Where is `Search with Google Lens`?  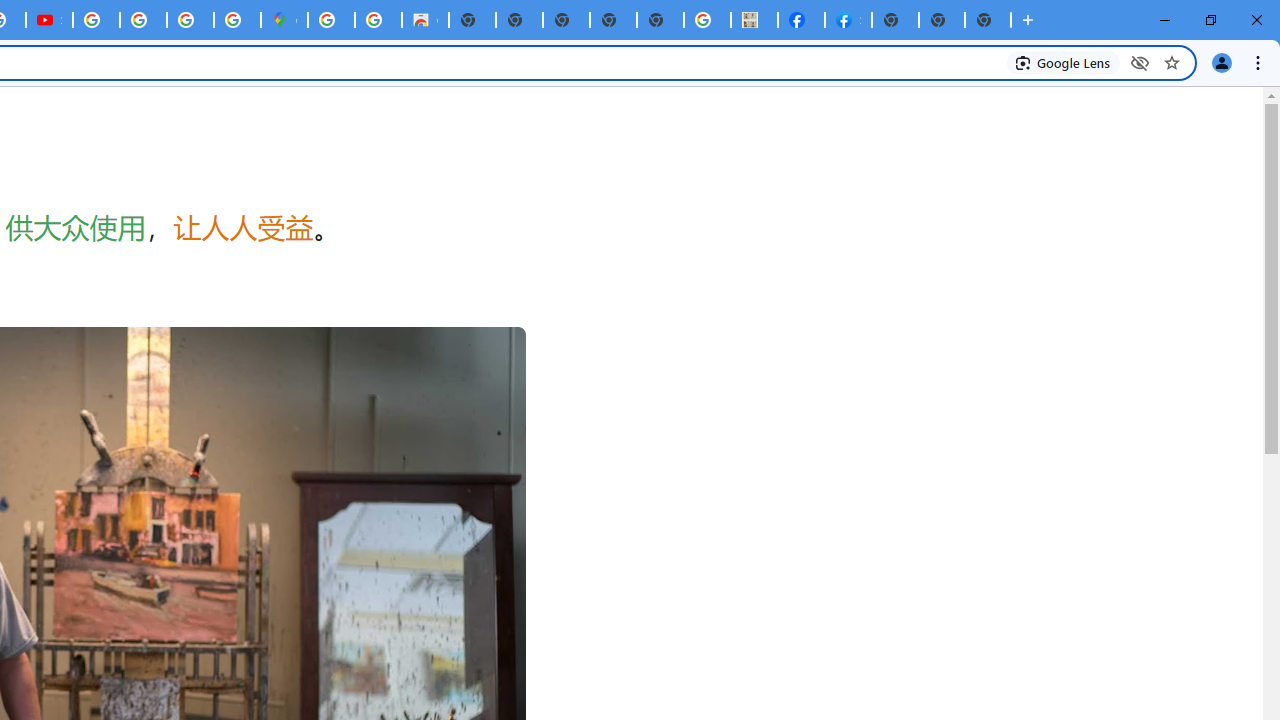 Search with Google Lens is located at coordinates (1064, 62).